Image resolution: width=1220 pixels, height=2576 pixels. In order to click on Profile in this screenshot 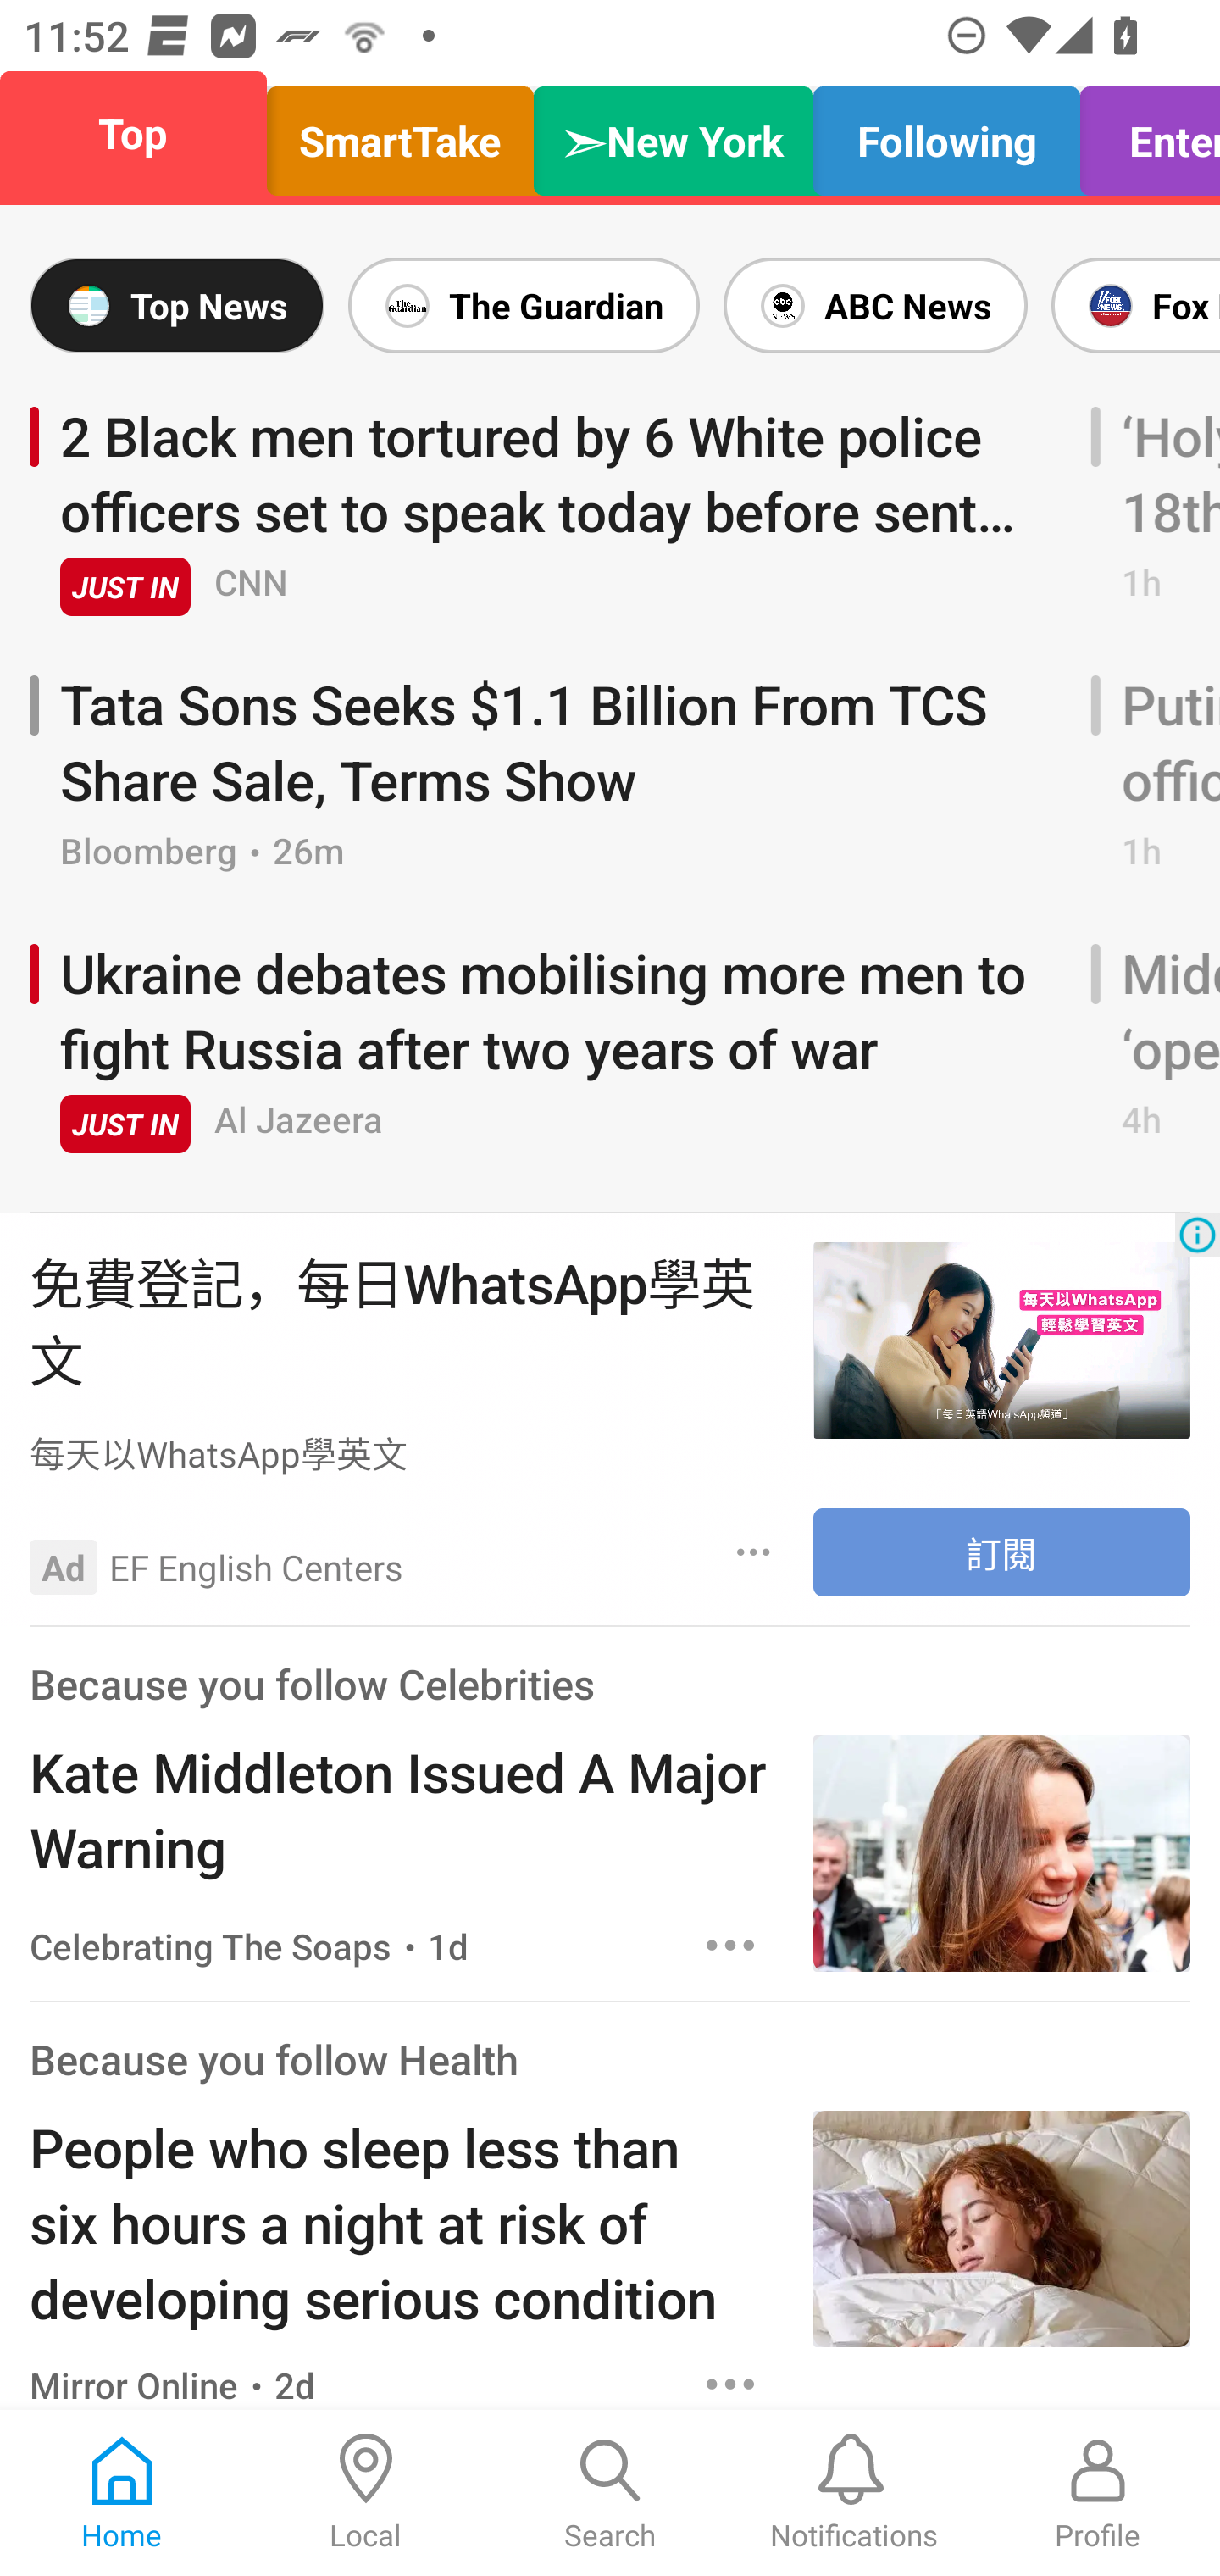, I will do `click(1098, 2493)`.